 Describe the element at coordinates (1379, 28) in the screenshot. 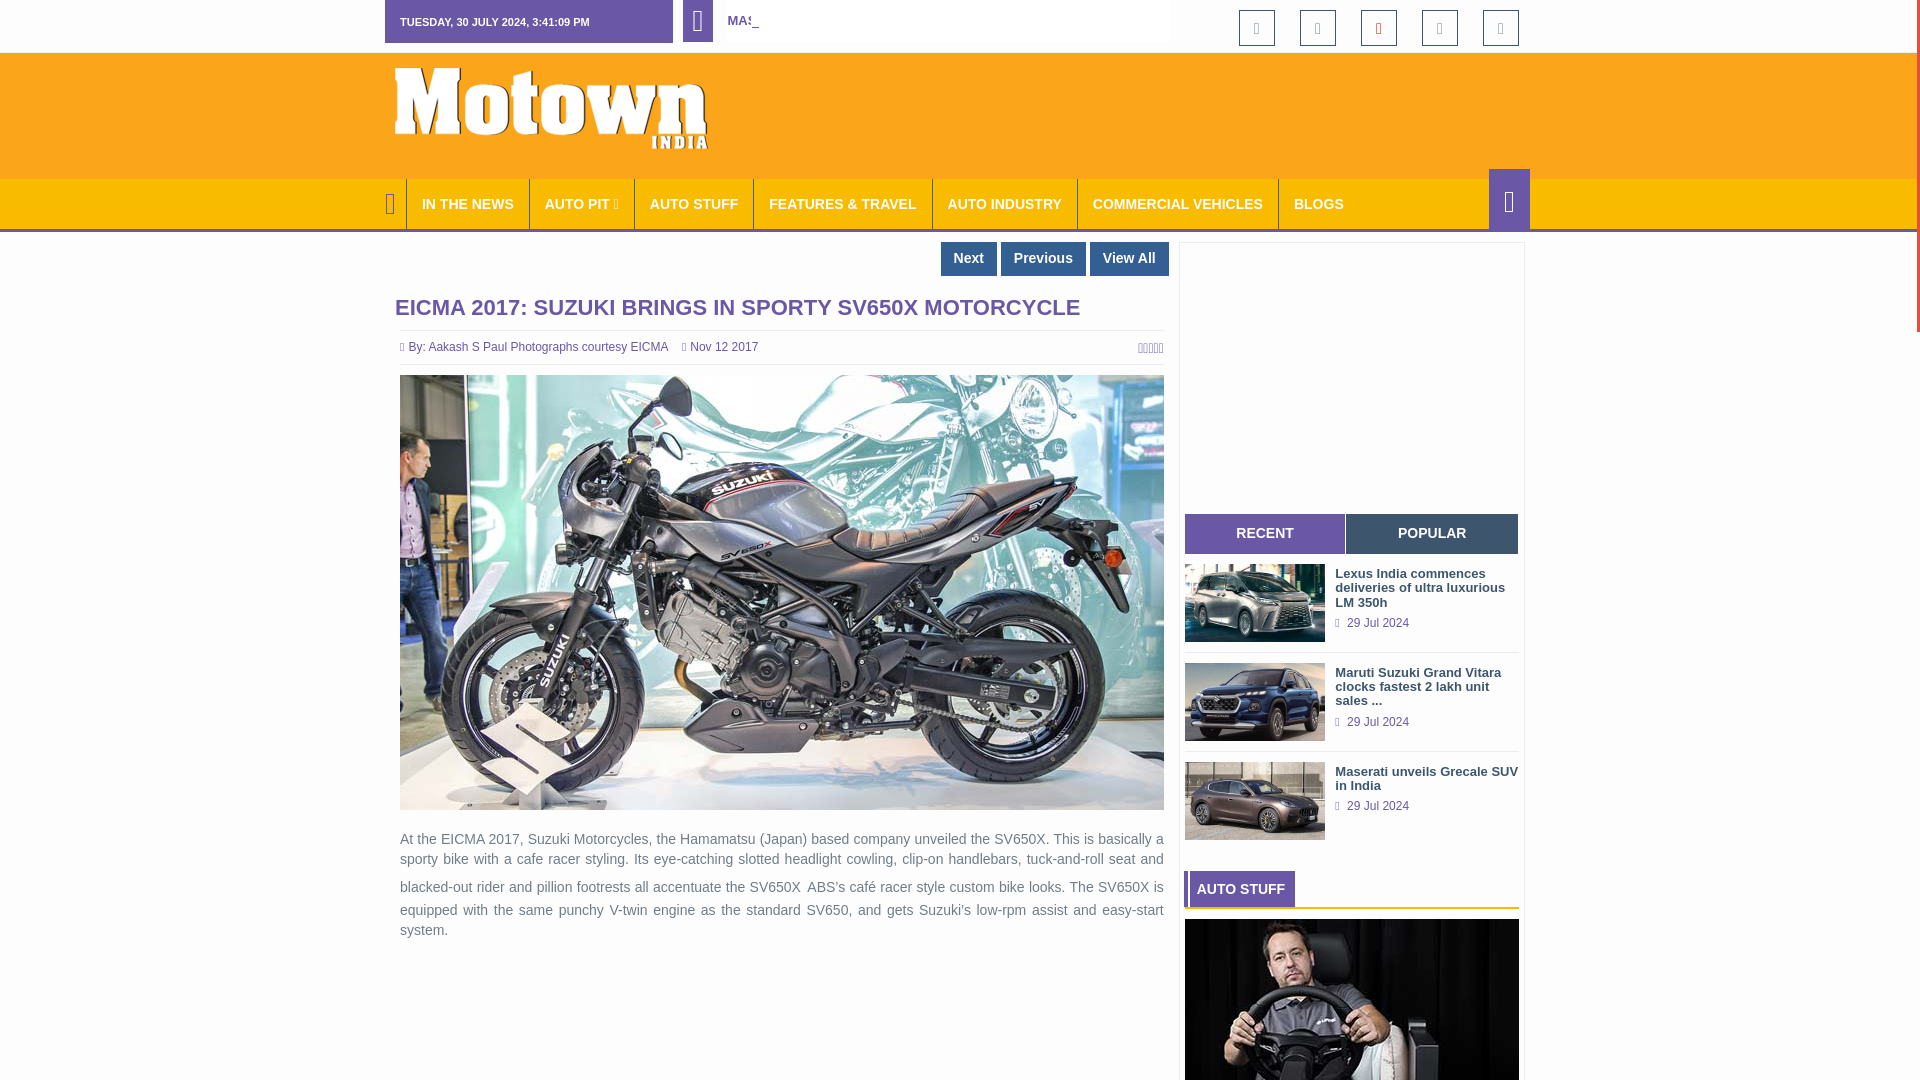

I see `Motown India on YouTube` at that location.